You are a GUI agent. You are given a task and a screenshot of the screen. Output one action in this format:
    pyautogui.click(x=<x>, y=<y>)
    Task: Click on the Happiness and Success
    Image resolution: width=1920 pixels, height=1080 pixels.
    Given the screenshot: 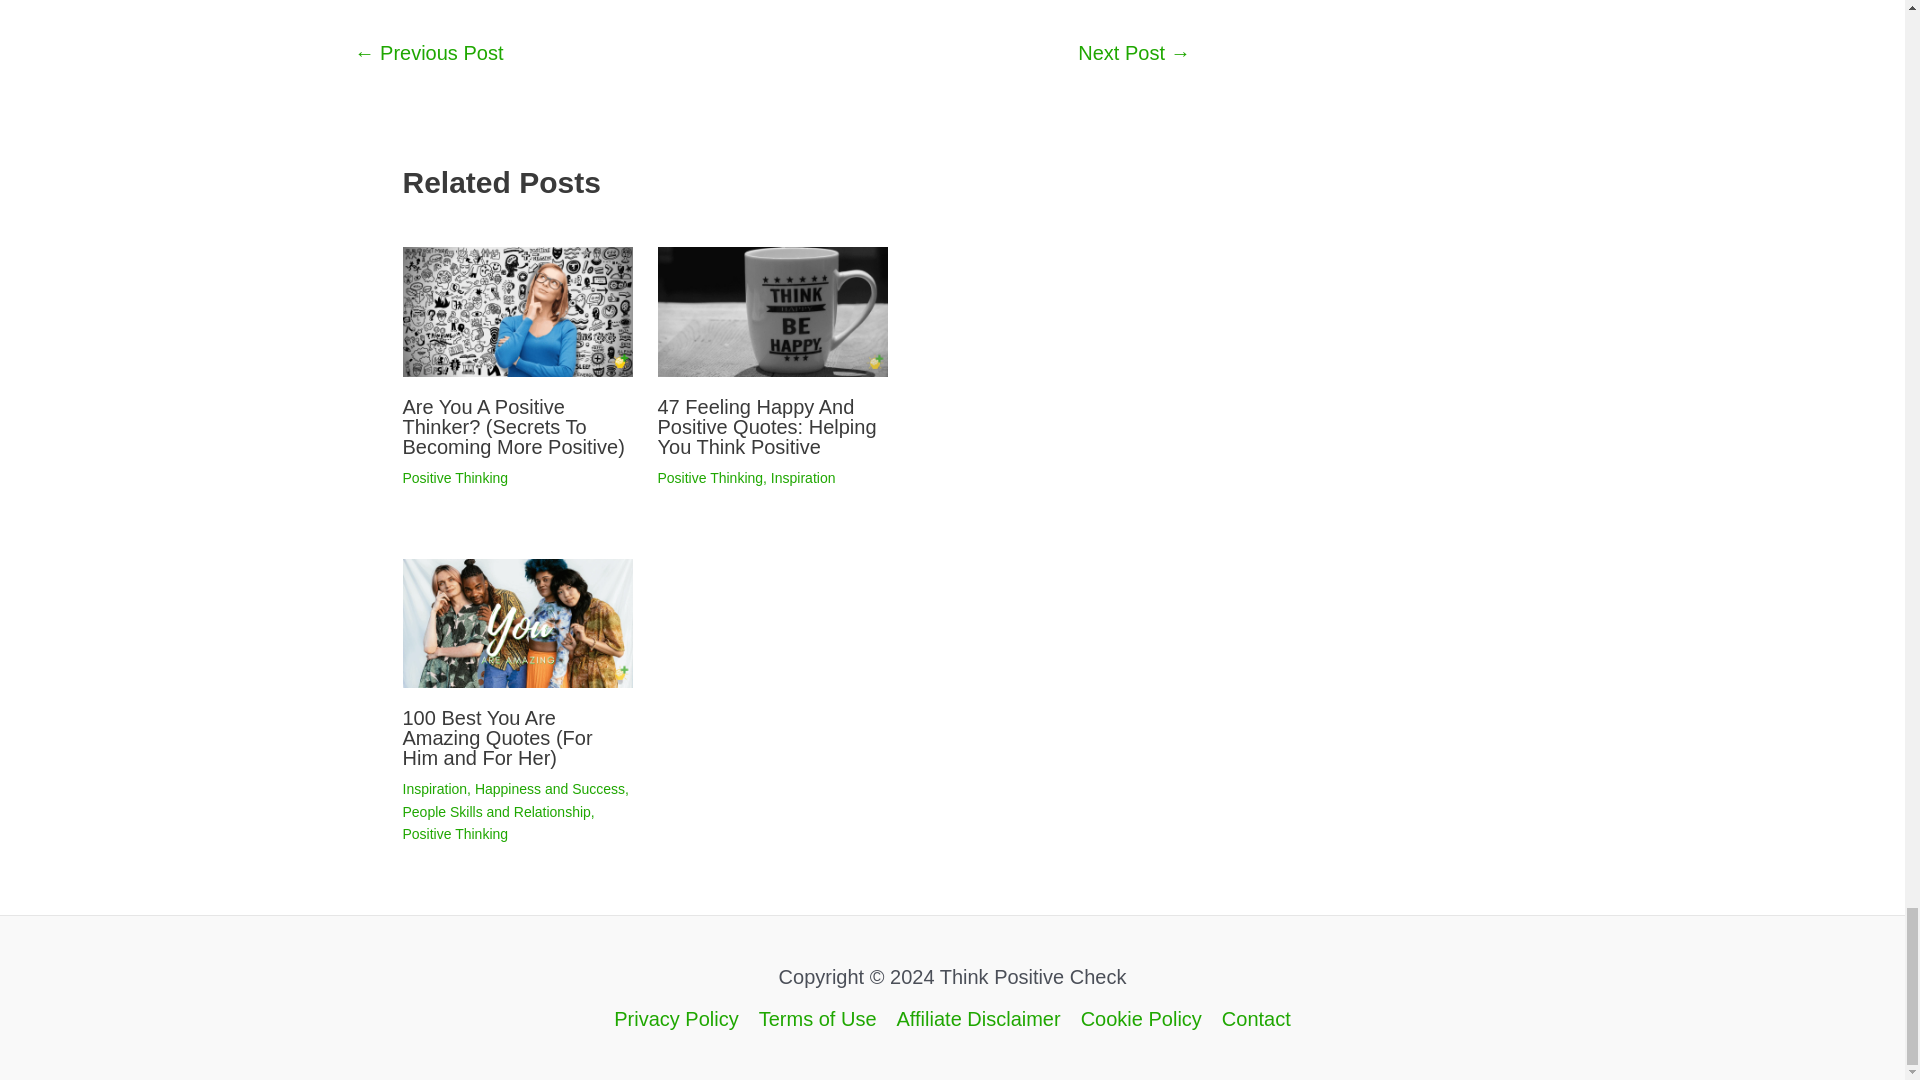 What is the action you would take?
    pyautogui.click(x=550, y=788)
    